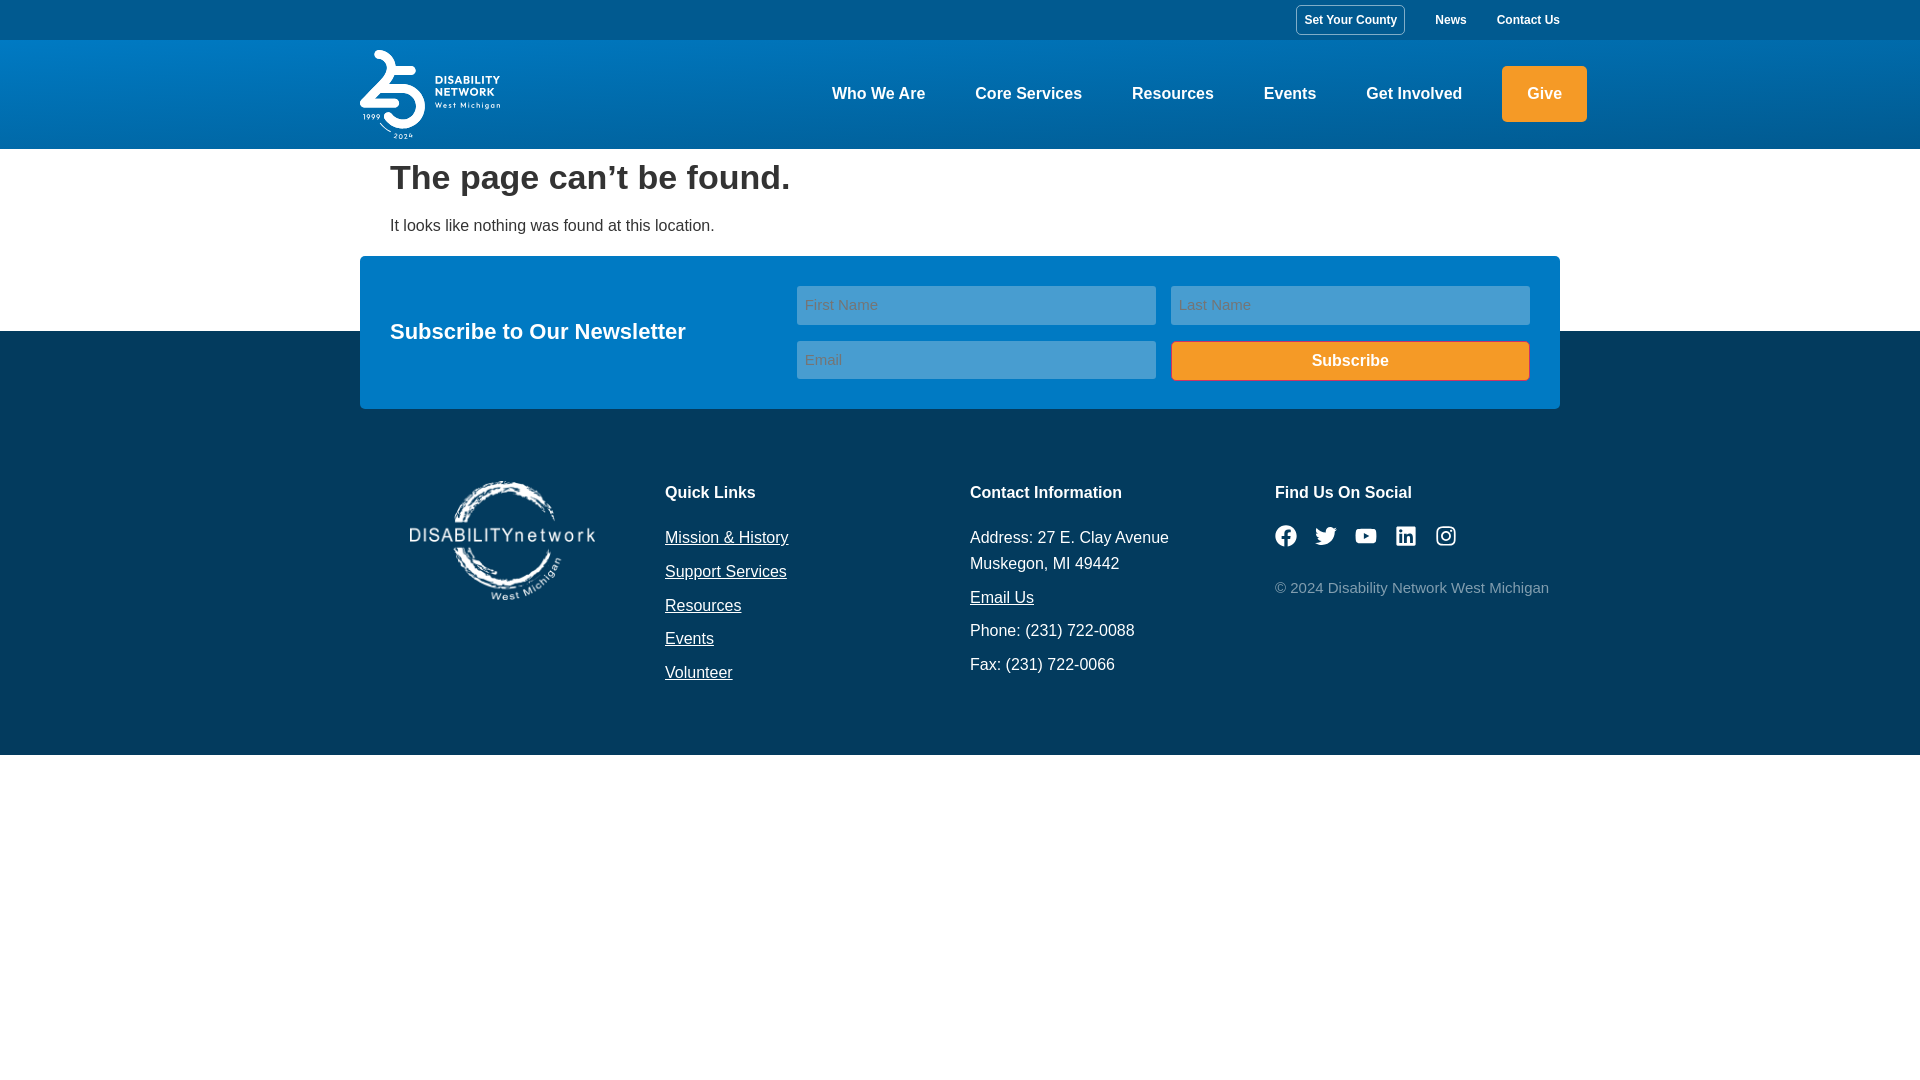  What do you see at coordinates (1289, 94) in the screenshot?
I see `Events` at bounding box center [1289, 94].